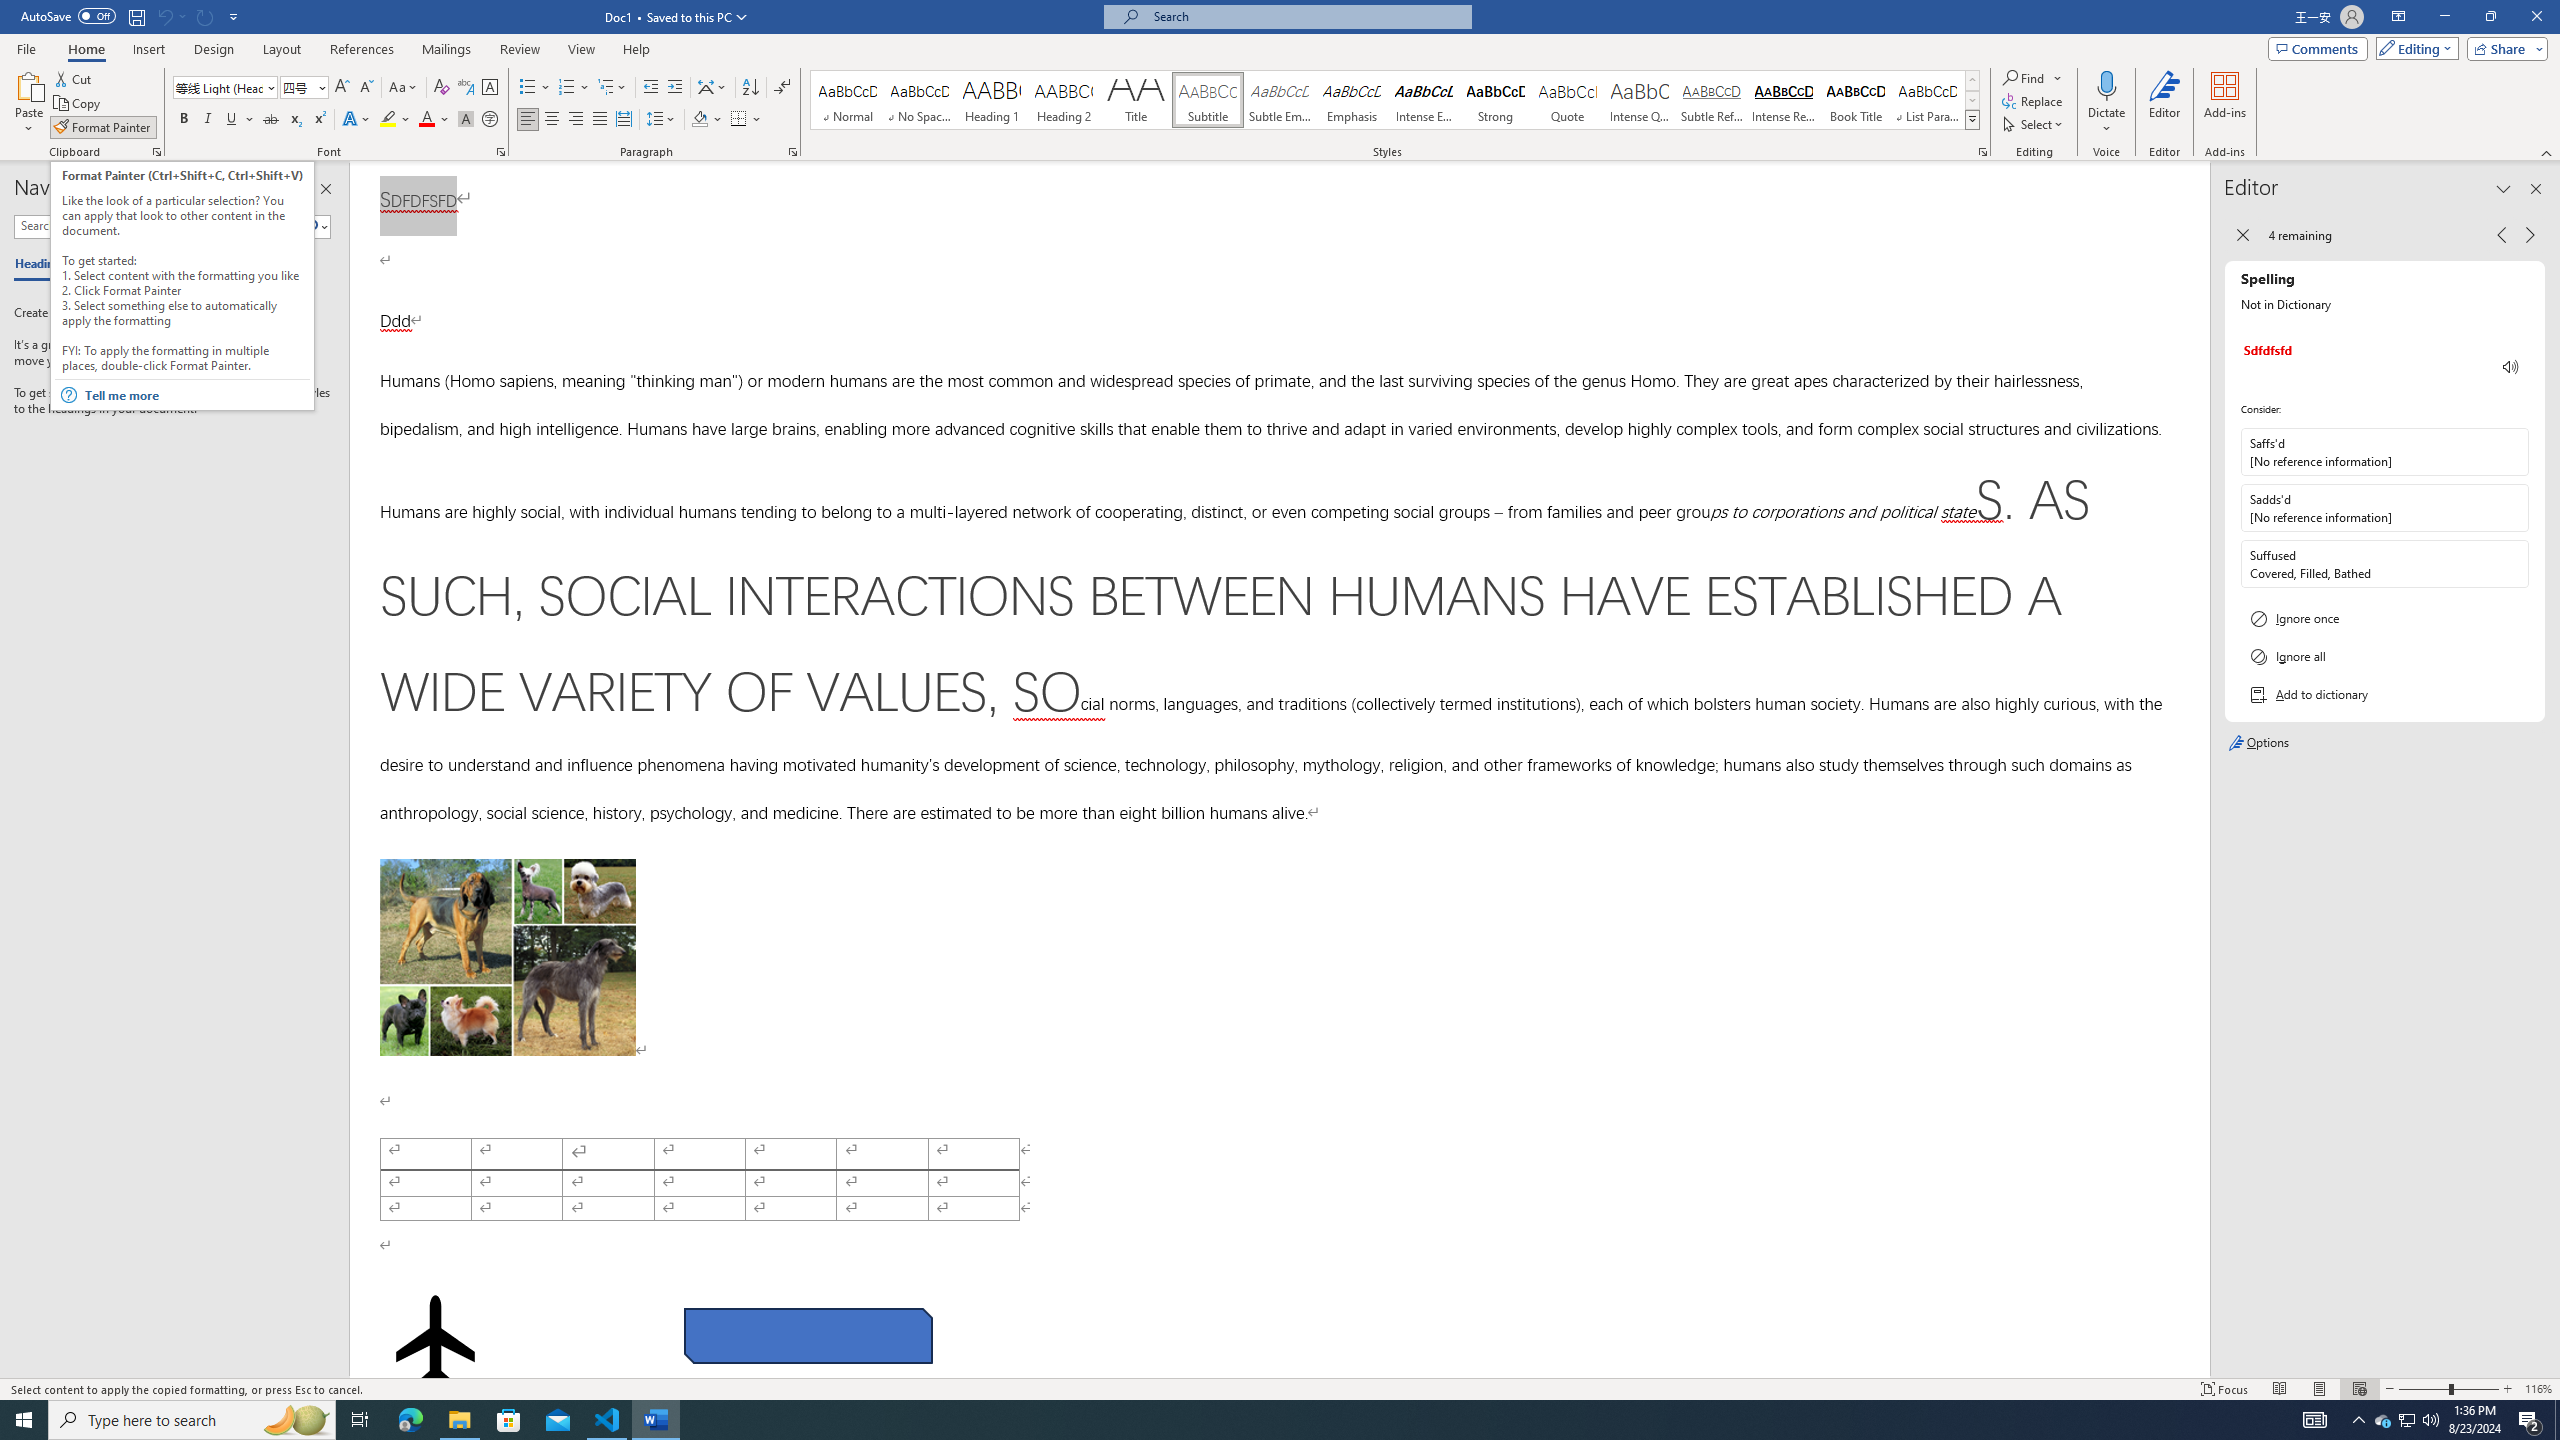  Describe the element at coordinates (161, 265) in the screenshot. I see `Results` at that location.